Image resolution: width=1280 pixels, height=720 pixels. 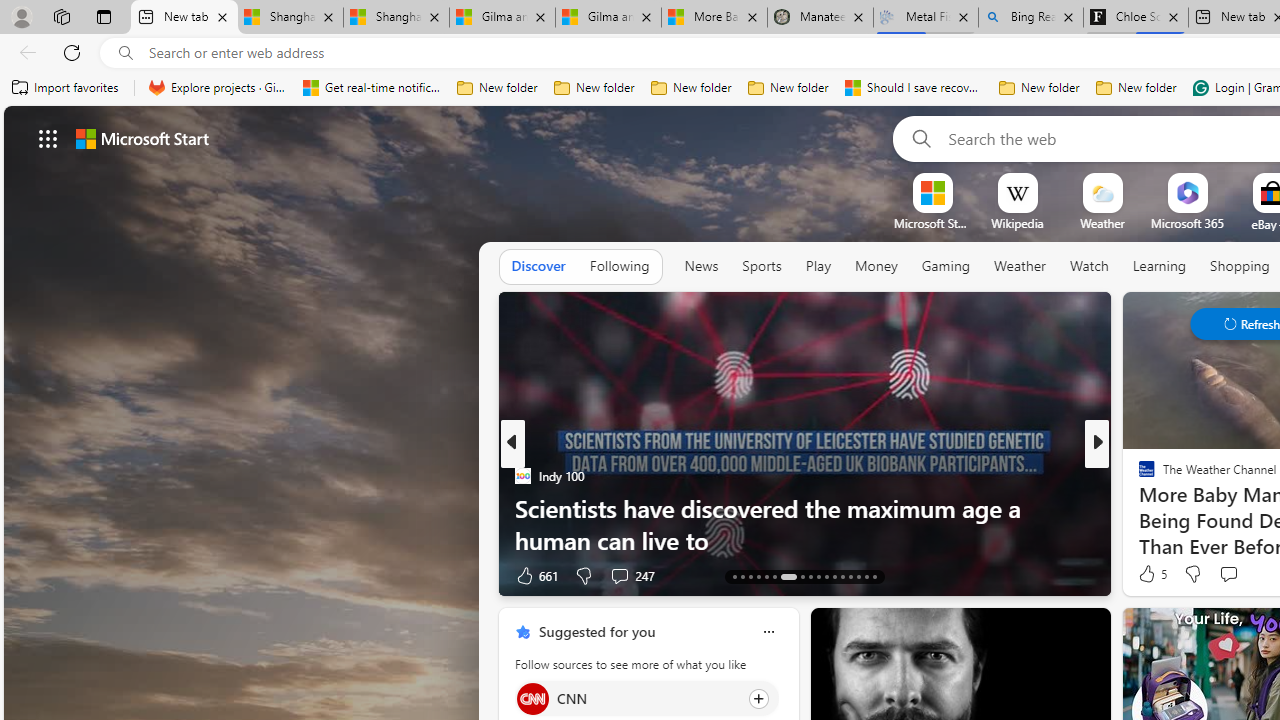 What do you see at coordinates (1234, 576) in the screenshot?
I see `View comments 19 Comment` at bounding box center [1234, 576].